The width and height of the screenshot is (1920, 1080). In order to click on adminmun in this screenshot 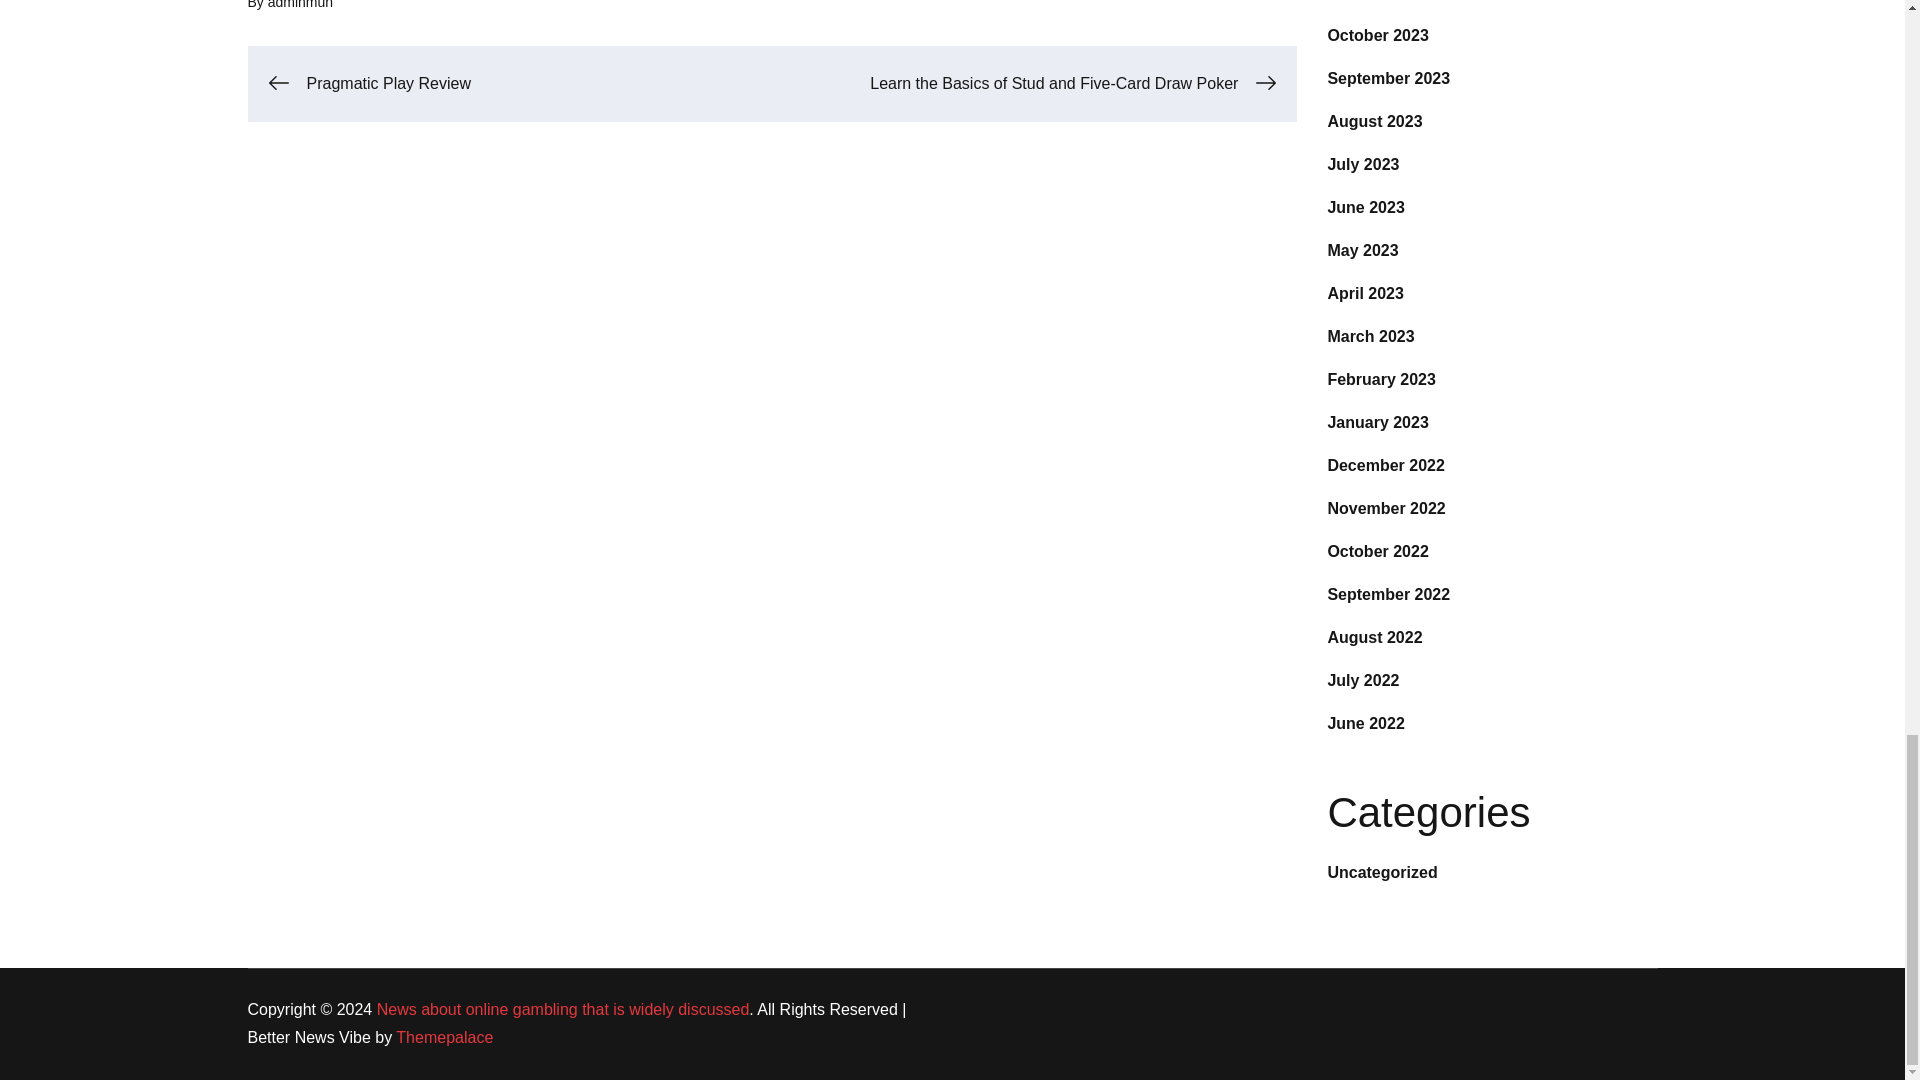, I will do `click(300, 4)`.